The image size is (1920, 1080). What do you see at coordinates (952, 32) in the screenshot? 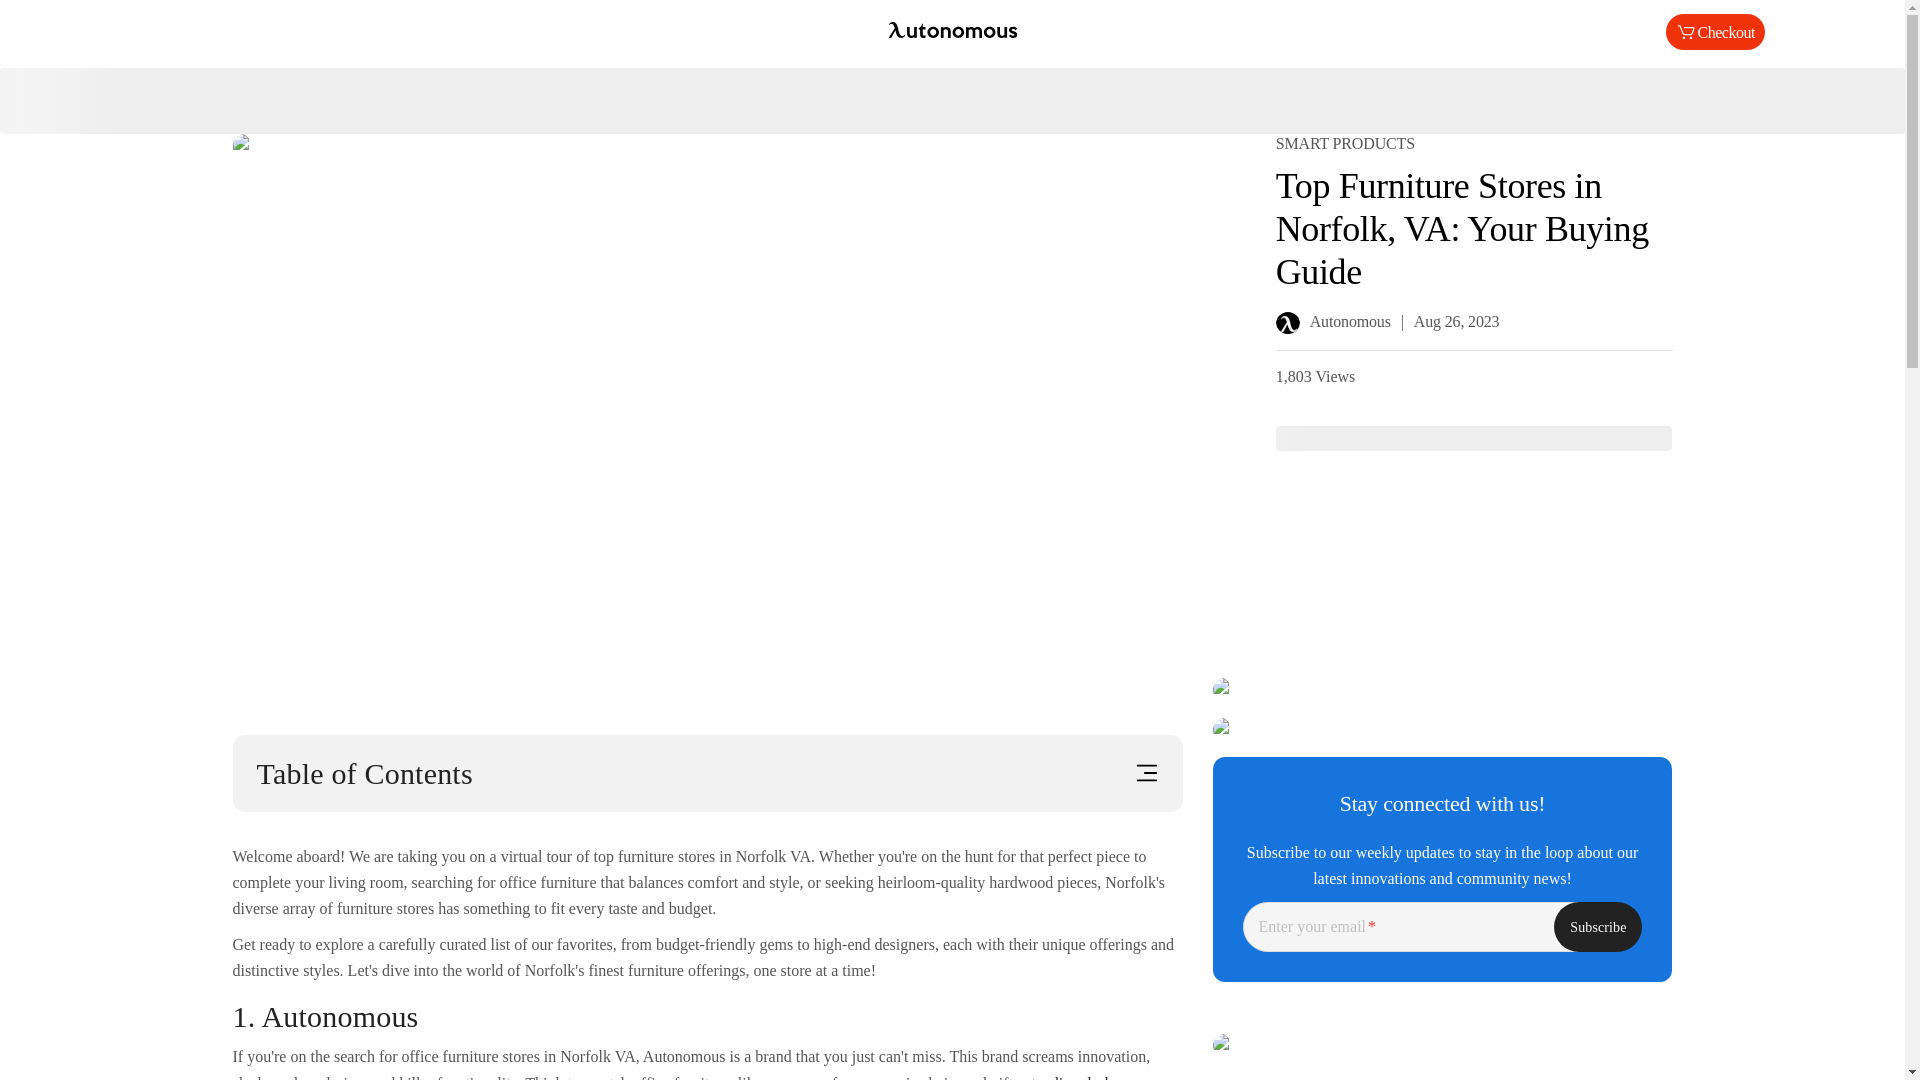
I see `Autonomous` at bounding box center [952, 32].